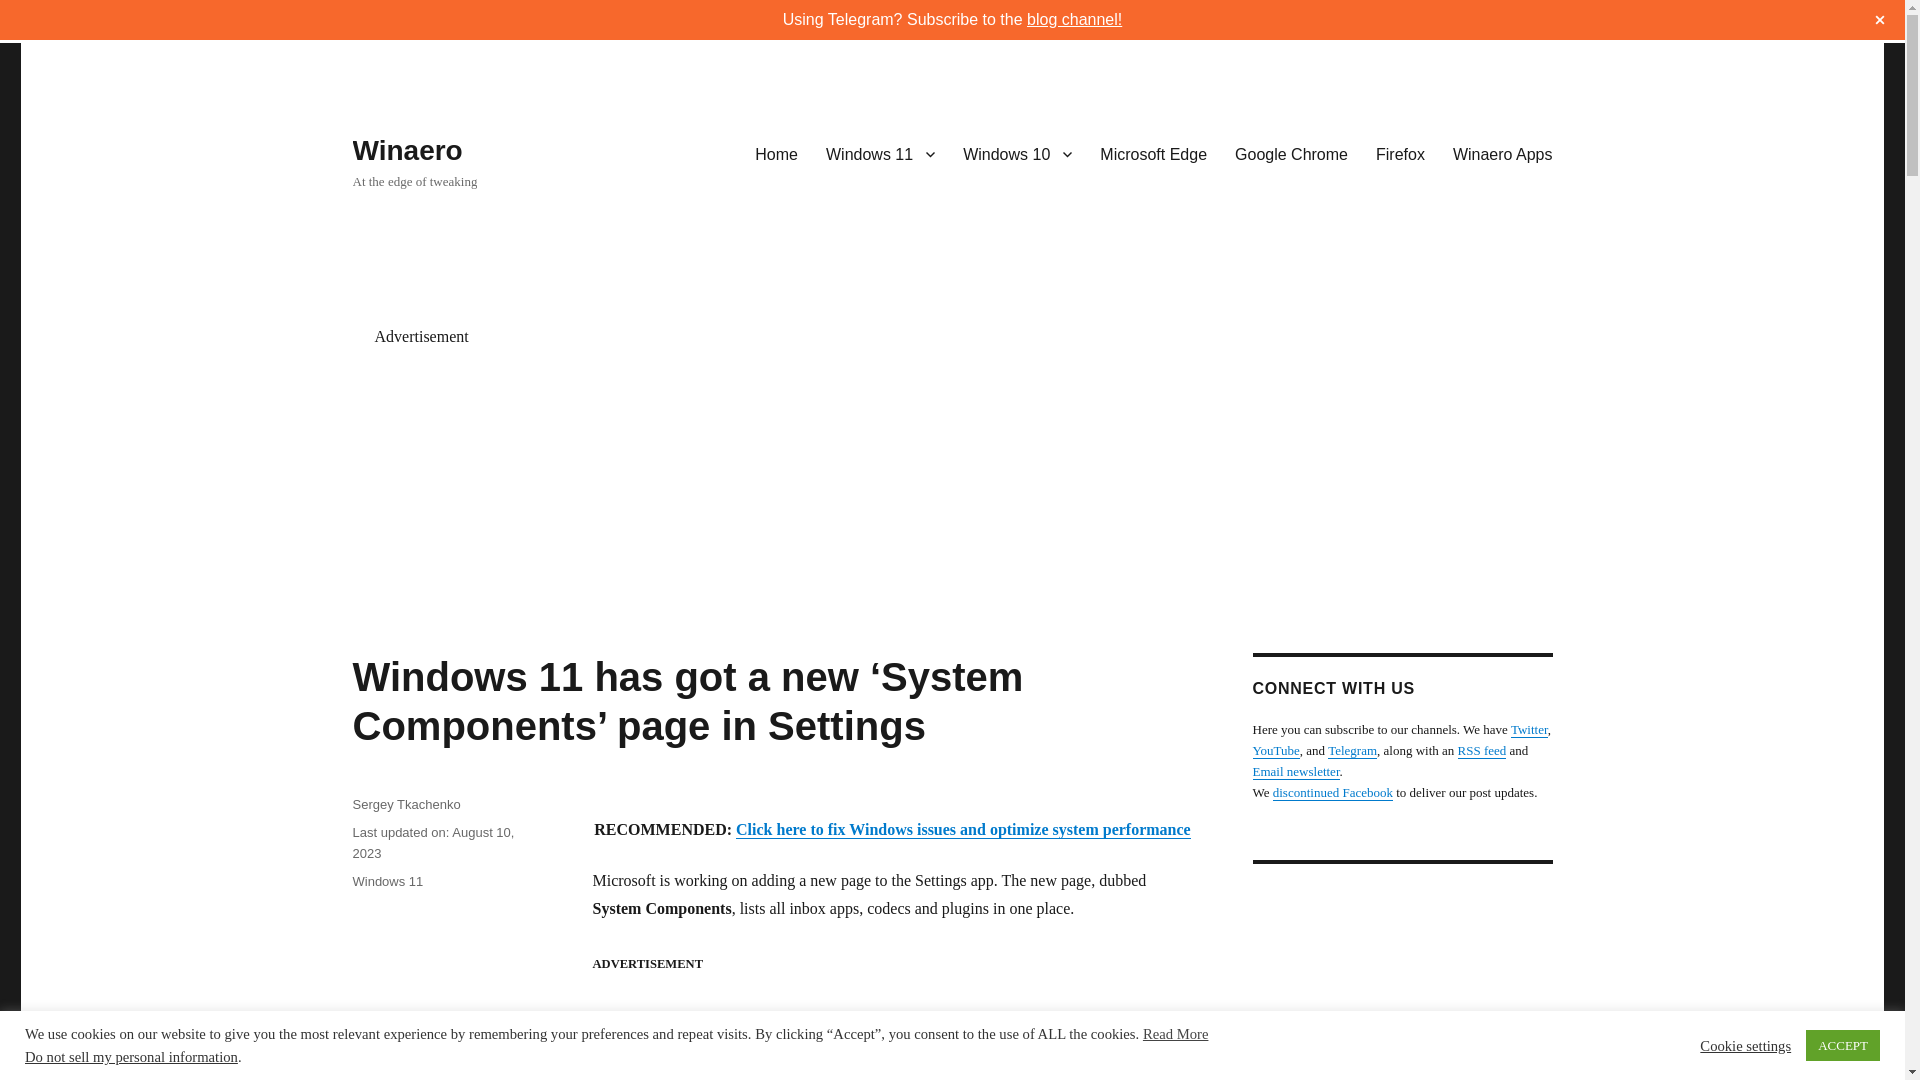 The image size is (1920, 1080). I want to click on Subscribe with email, so click(1294, 770).